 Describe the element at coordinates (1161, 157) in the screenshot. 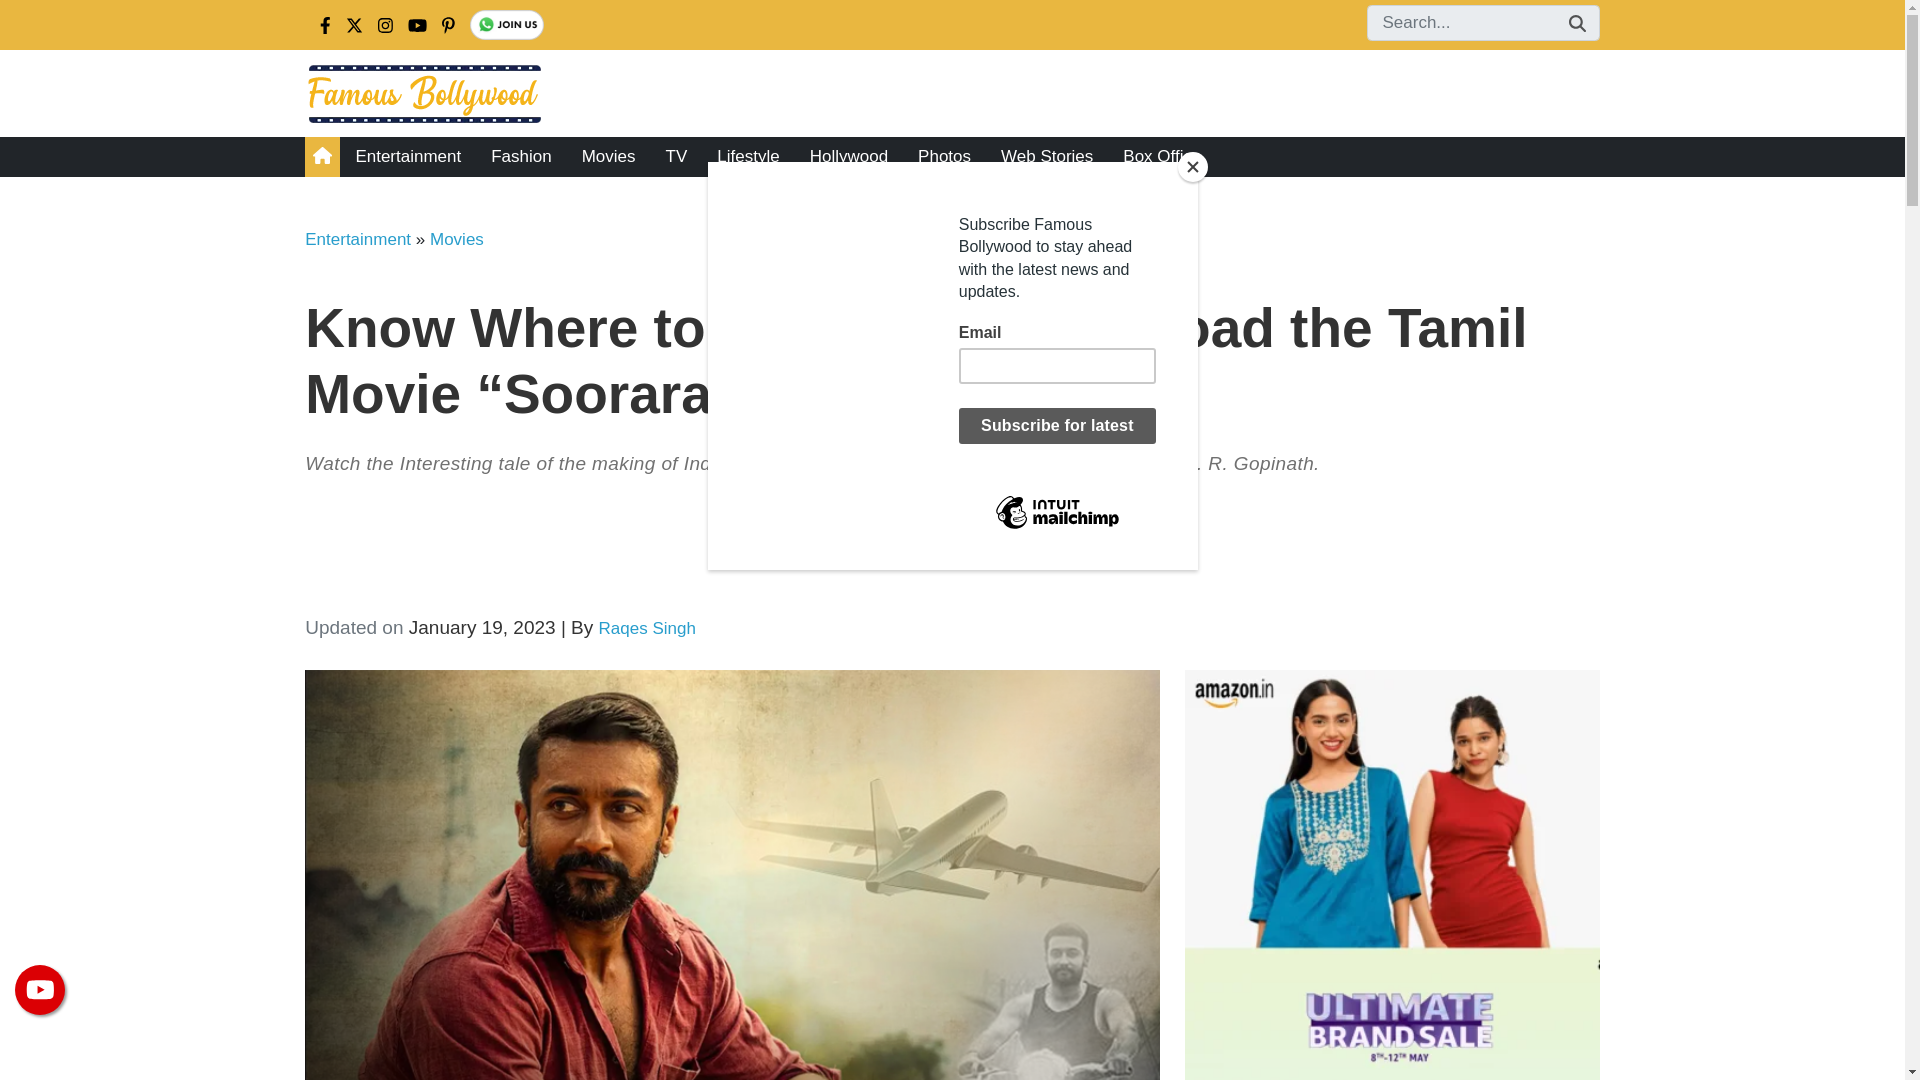

I see `Box Office` at that location.